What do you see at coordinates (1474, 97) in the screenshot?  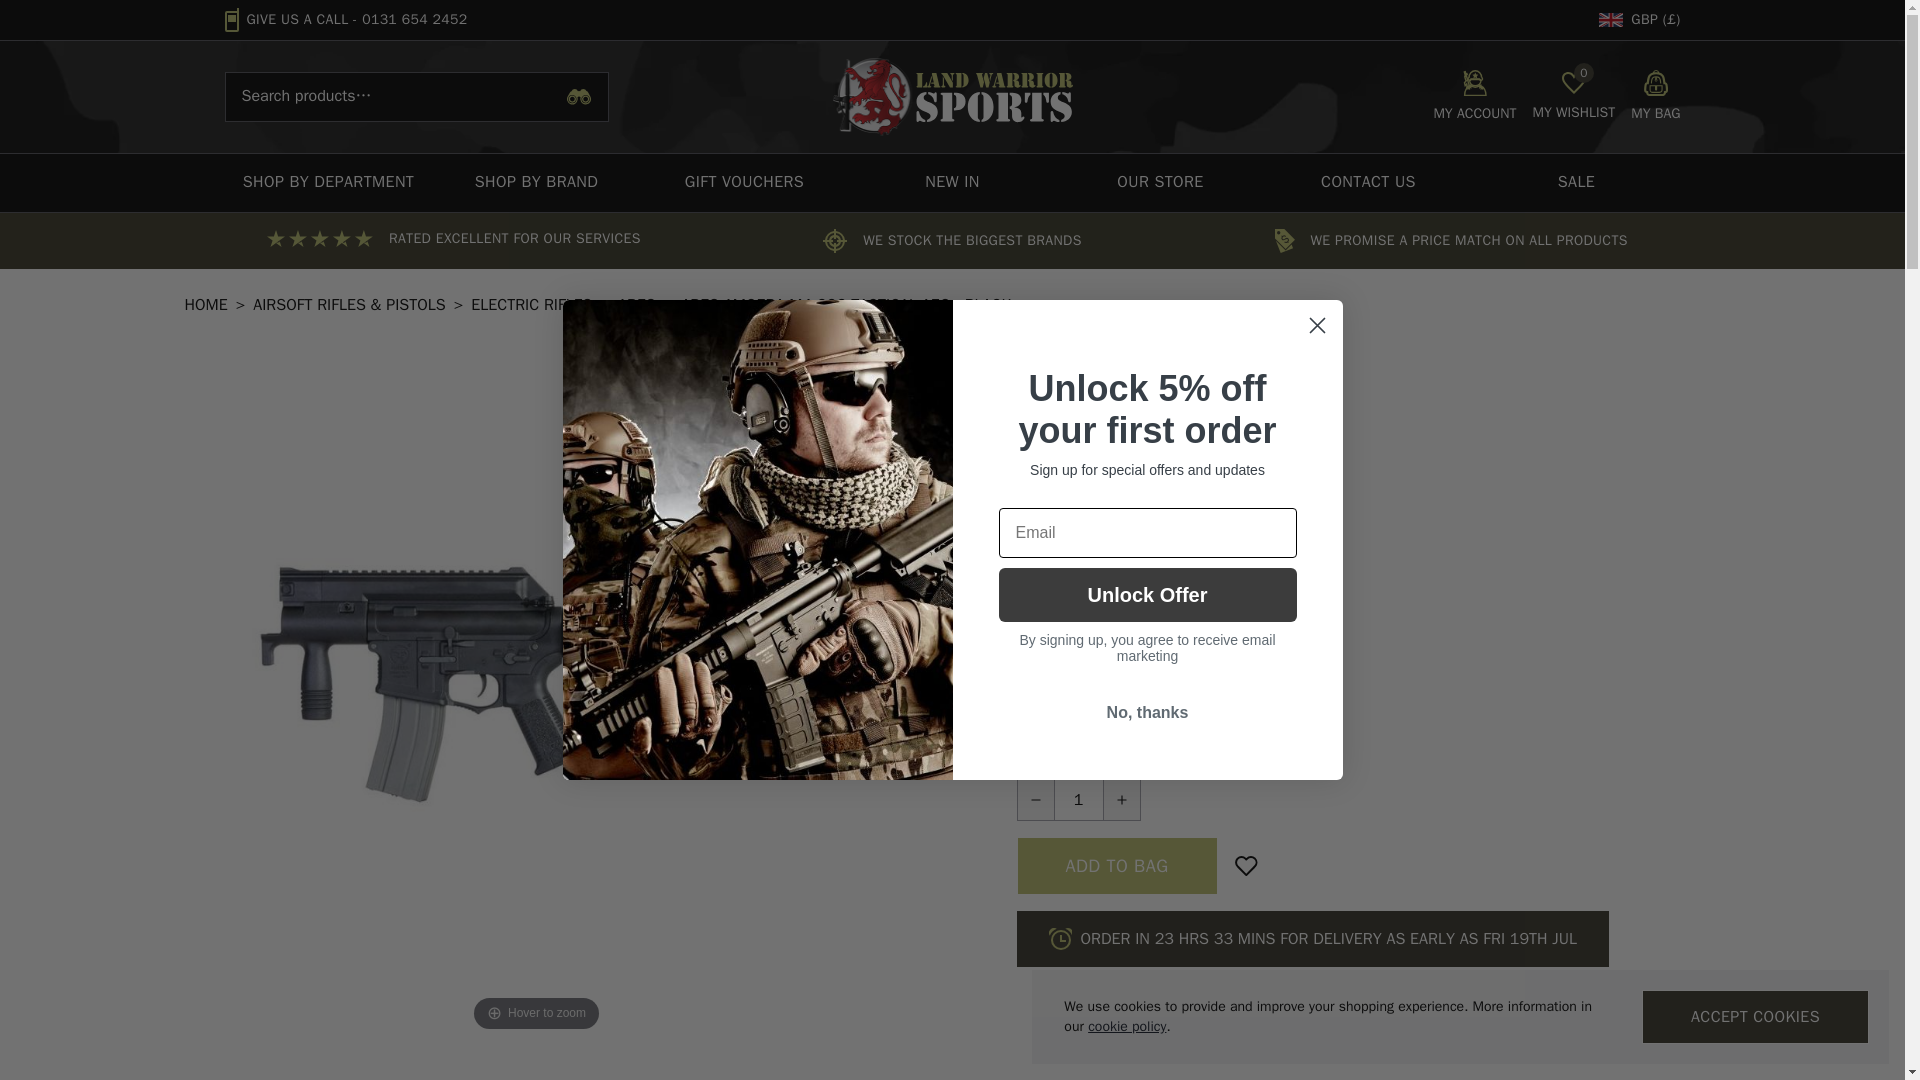 I see `MY ACCOUNT` at bounding box center [1474, 97].